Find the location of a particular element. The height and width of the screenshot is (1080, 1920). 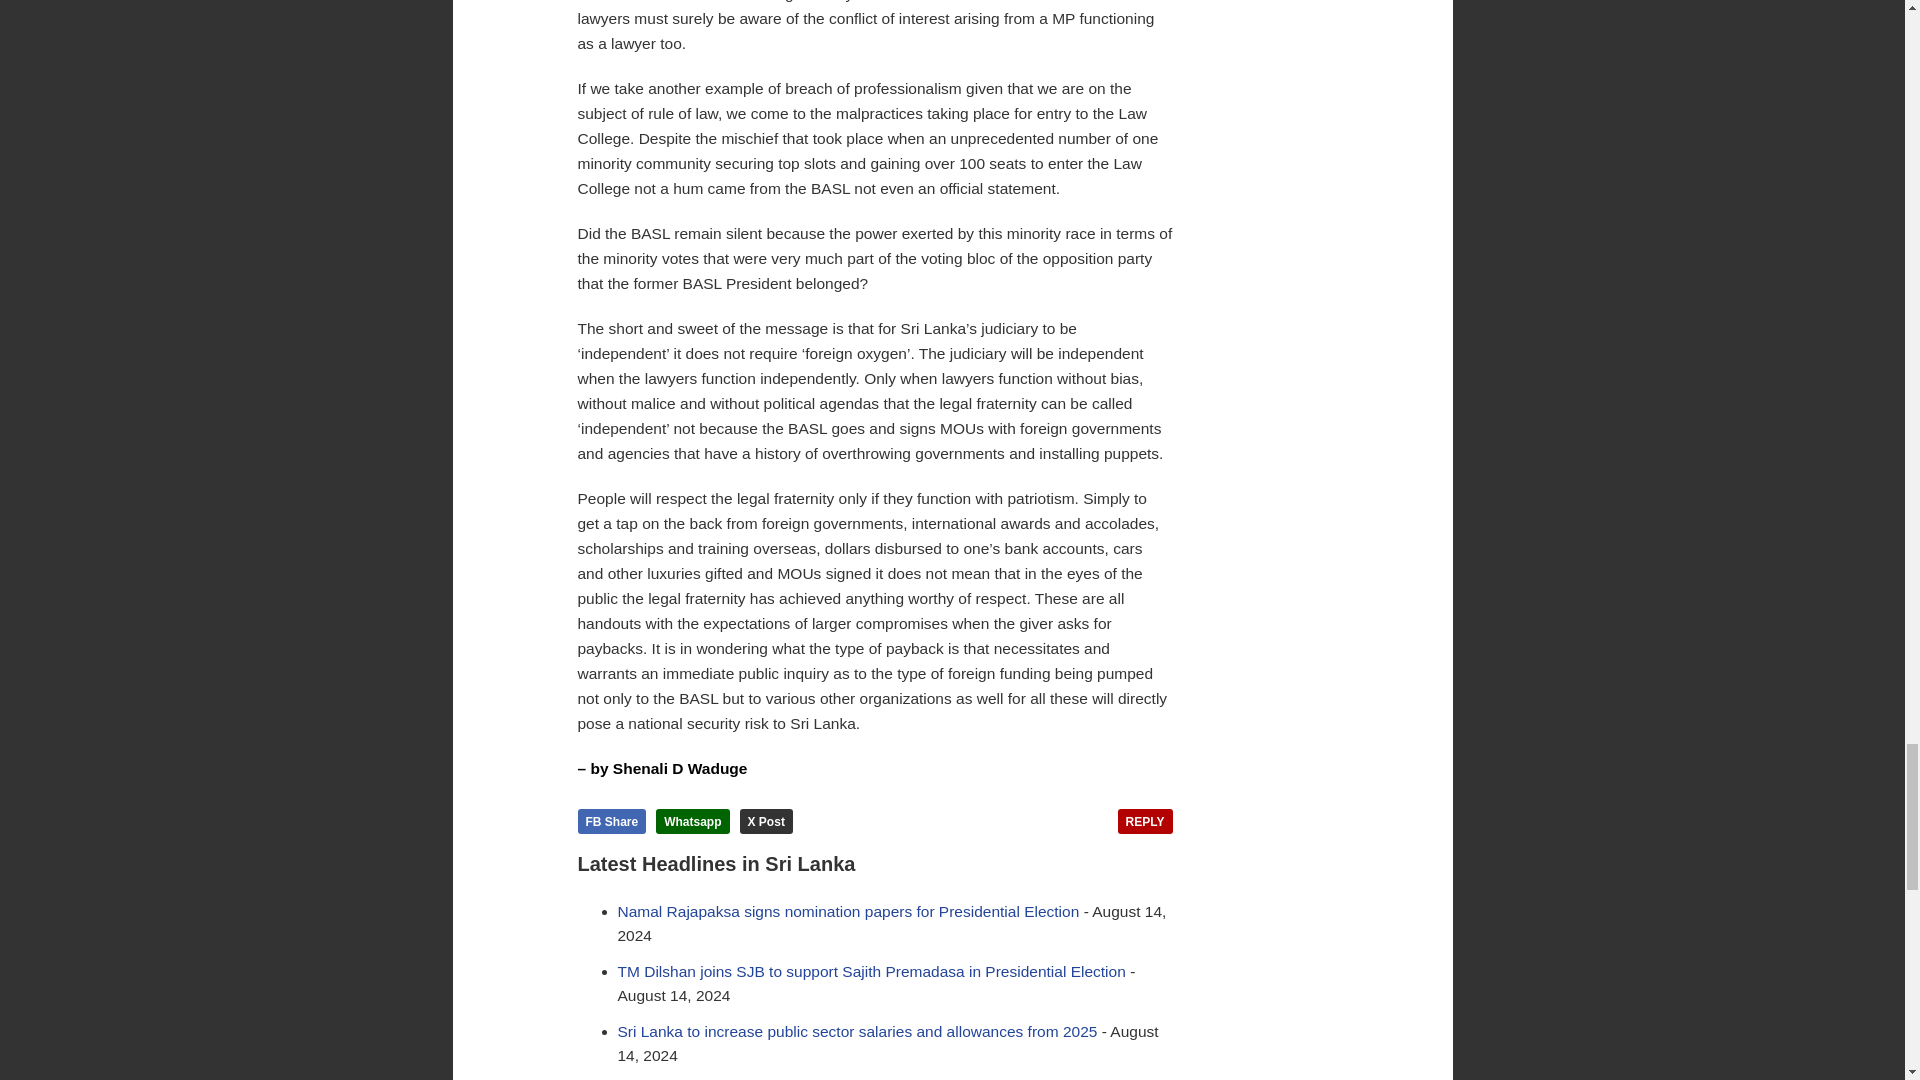

REPLY is located at coordinates (1145, 820).